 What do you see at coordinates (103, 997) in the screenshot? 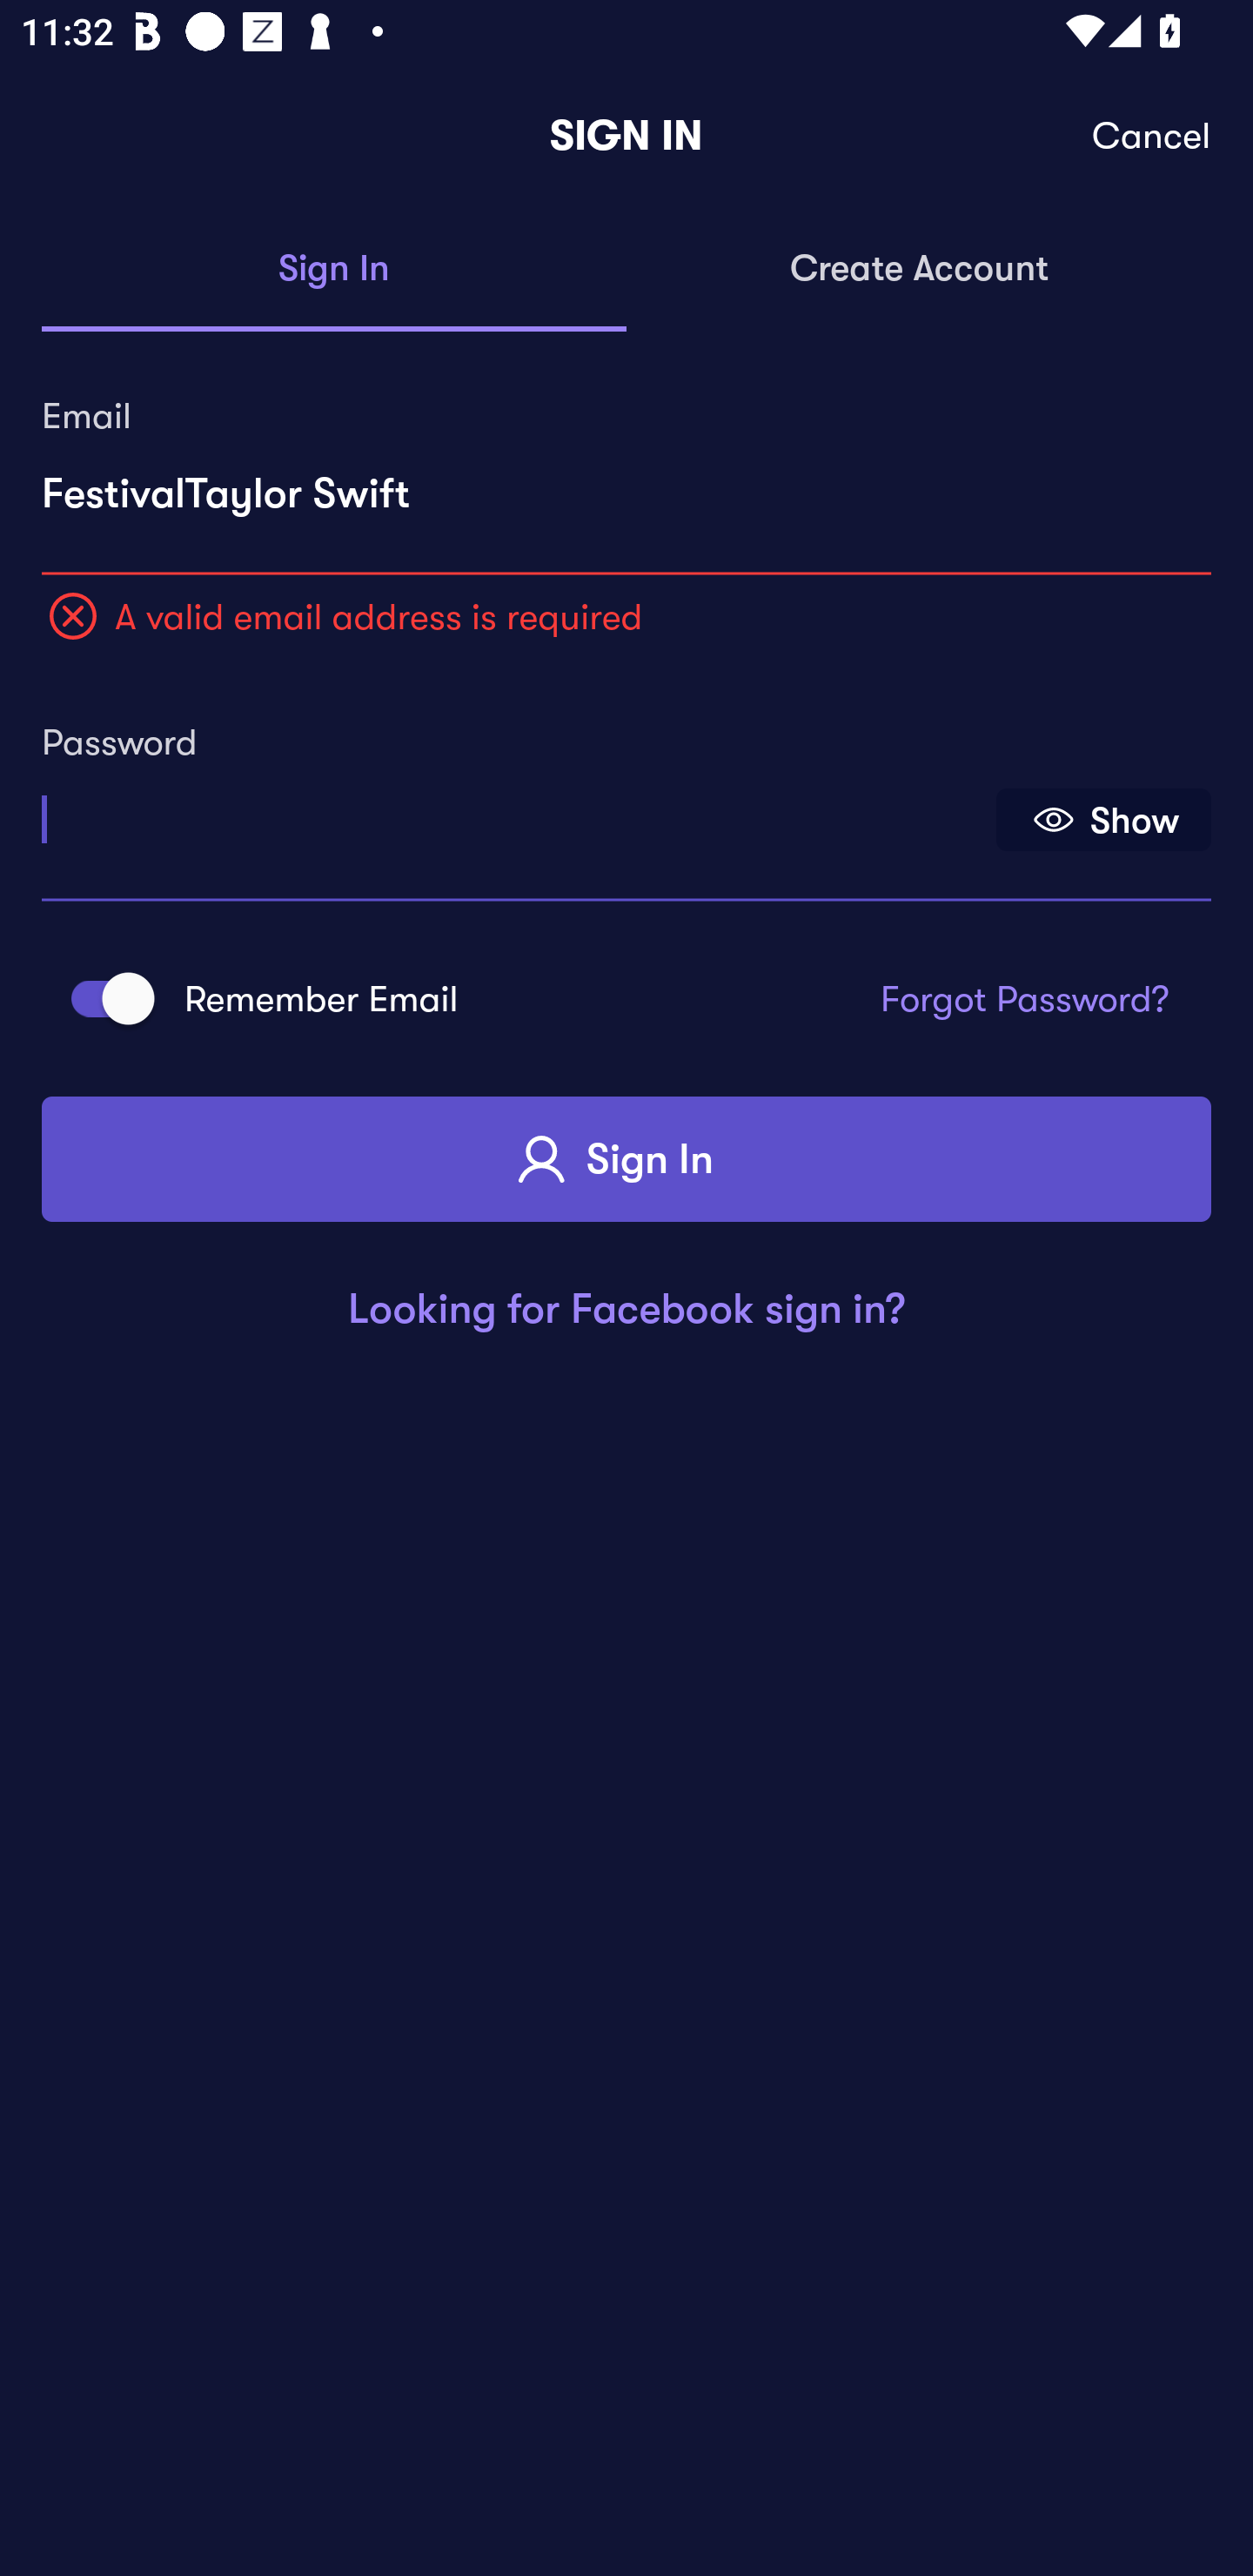
I see `Remember Email` at bounding box center [103, 997].